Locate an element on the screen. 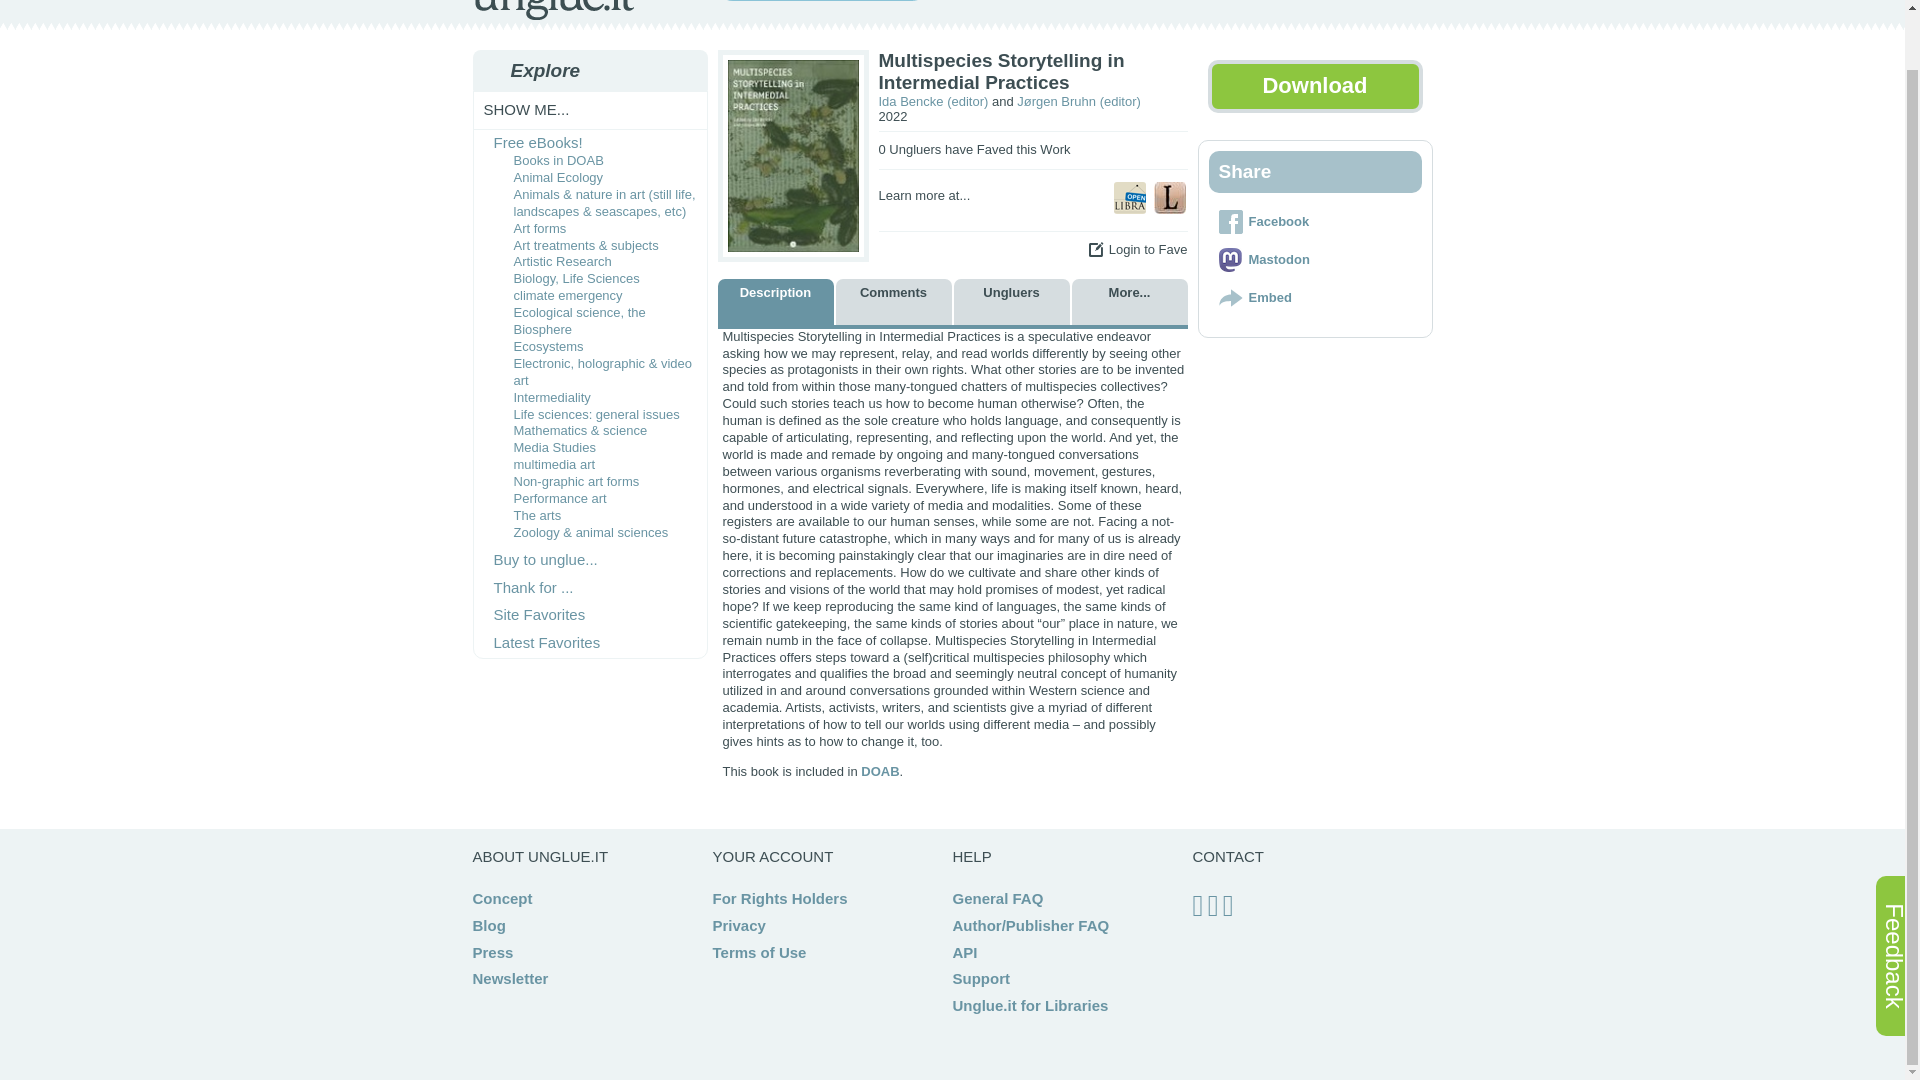  Ungluers is located at coordinates (1012, 302).